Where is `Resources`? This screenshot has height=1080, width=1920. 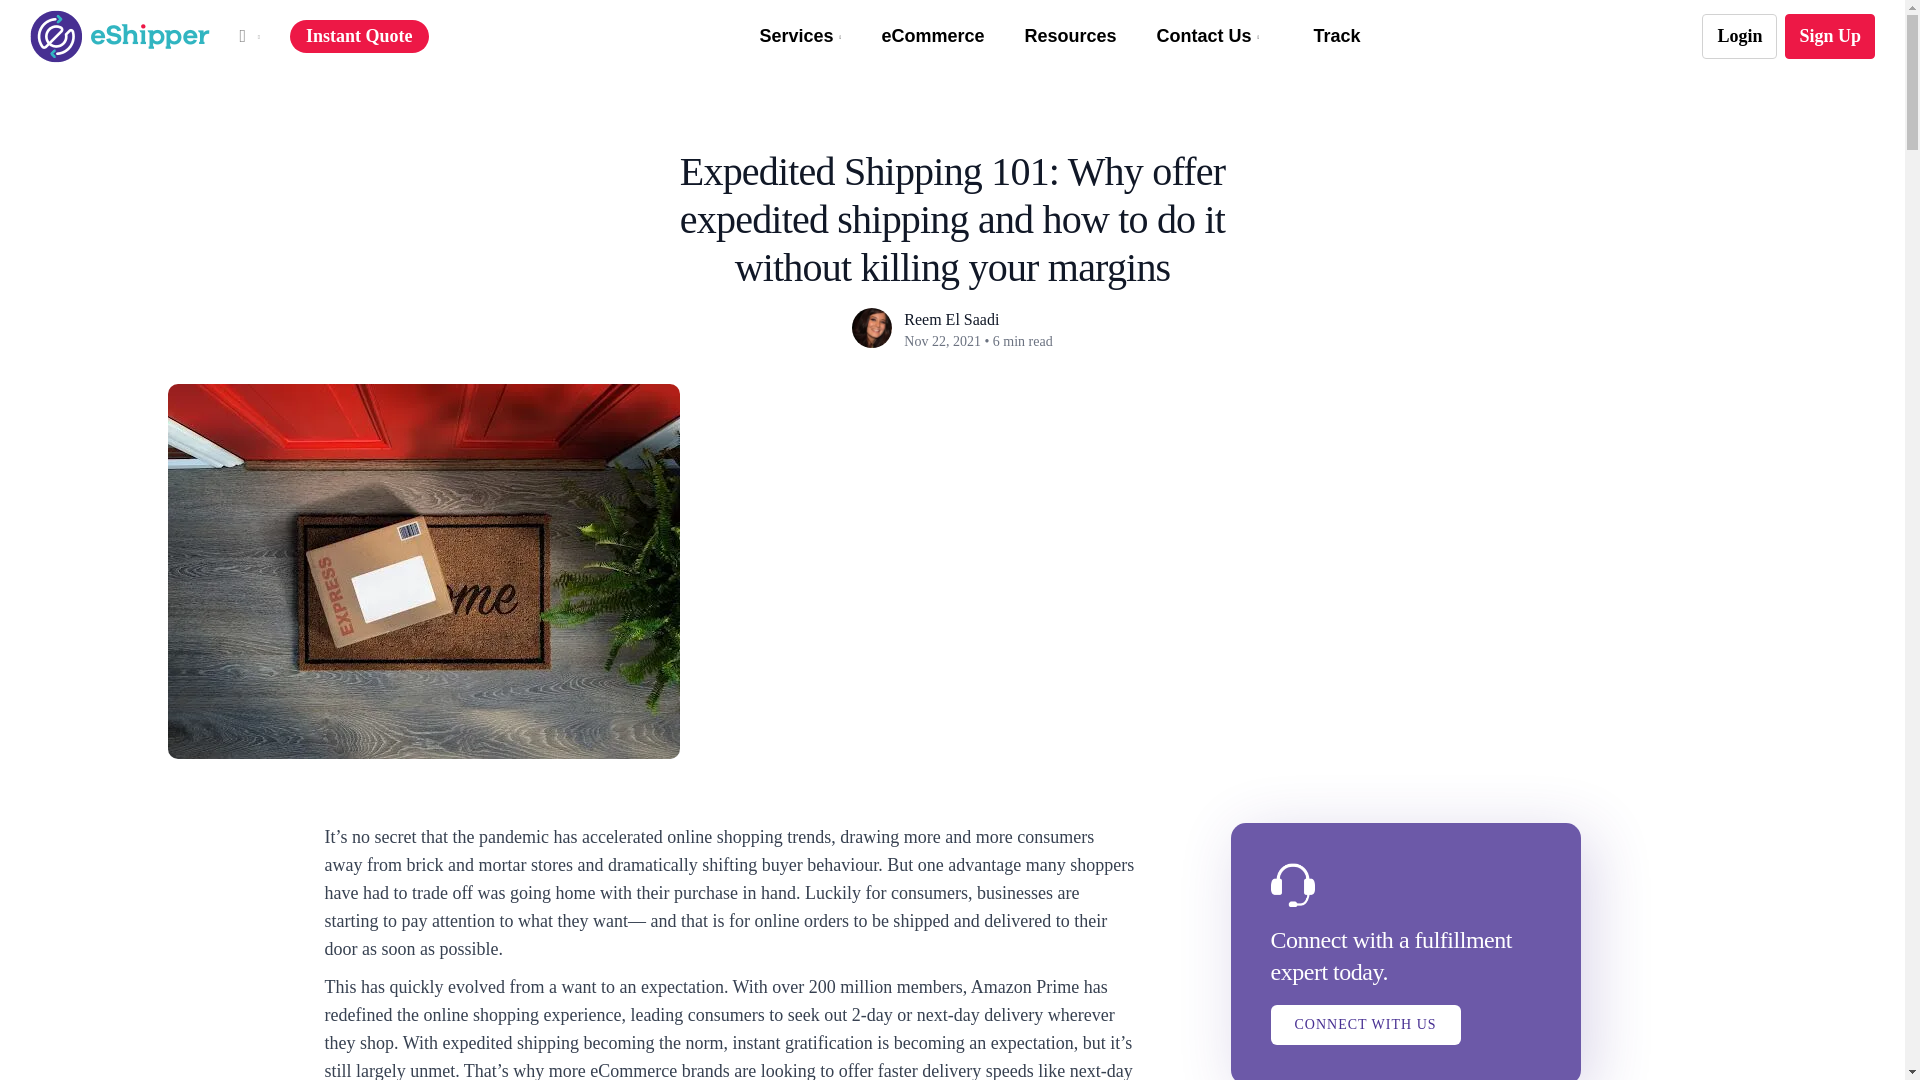
Resources is located at coordinates (1069, 36).